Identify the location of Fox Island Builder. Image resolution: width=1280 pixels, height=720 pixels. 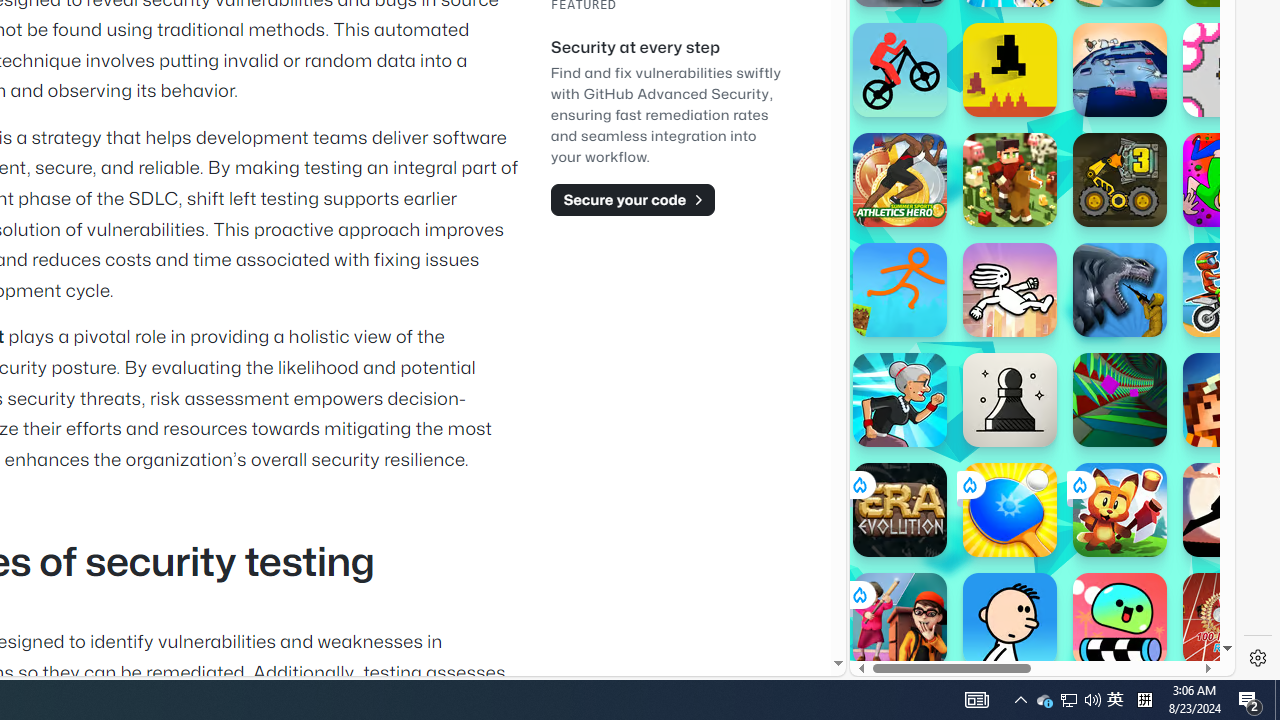
(1120, 510).